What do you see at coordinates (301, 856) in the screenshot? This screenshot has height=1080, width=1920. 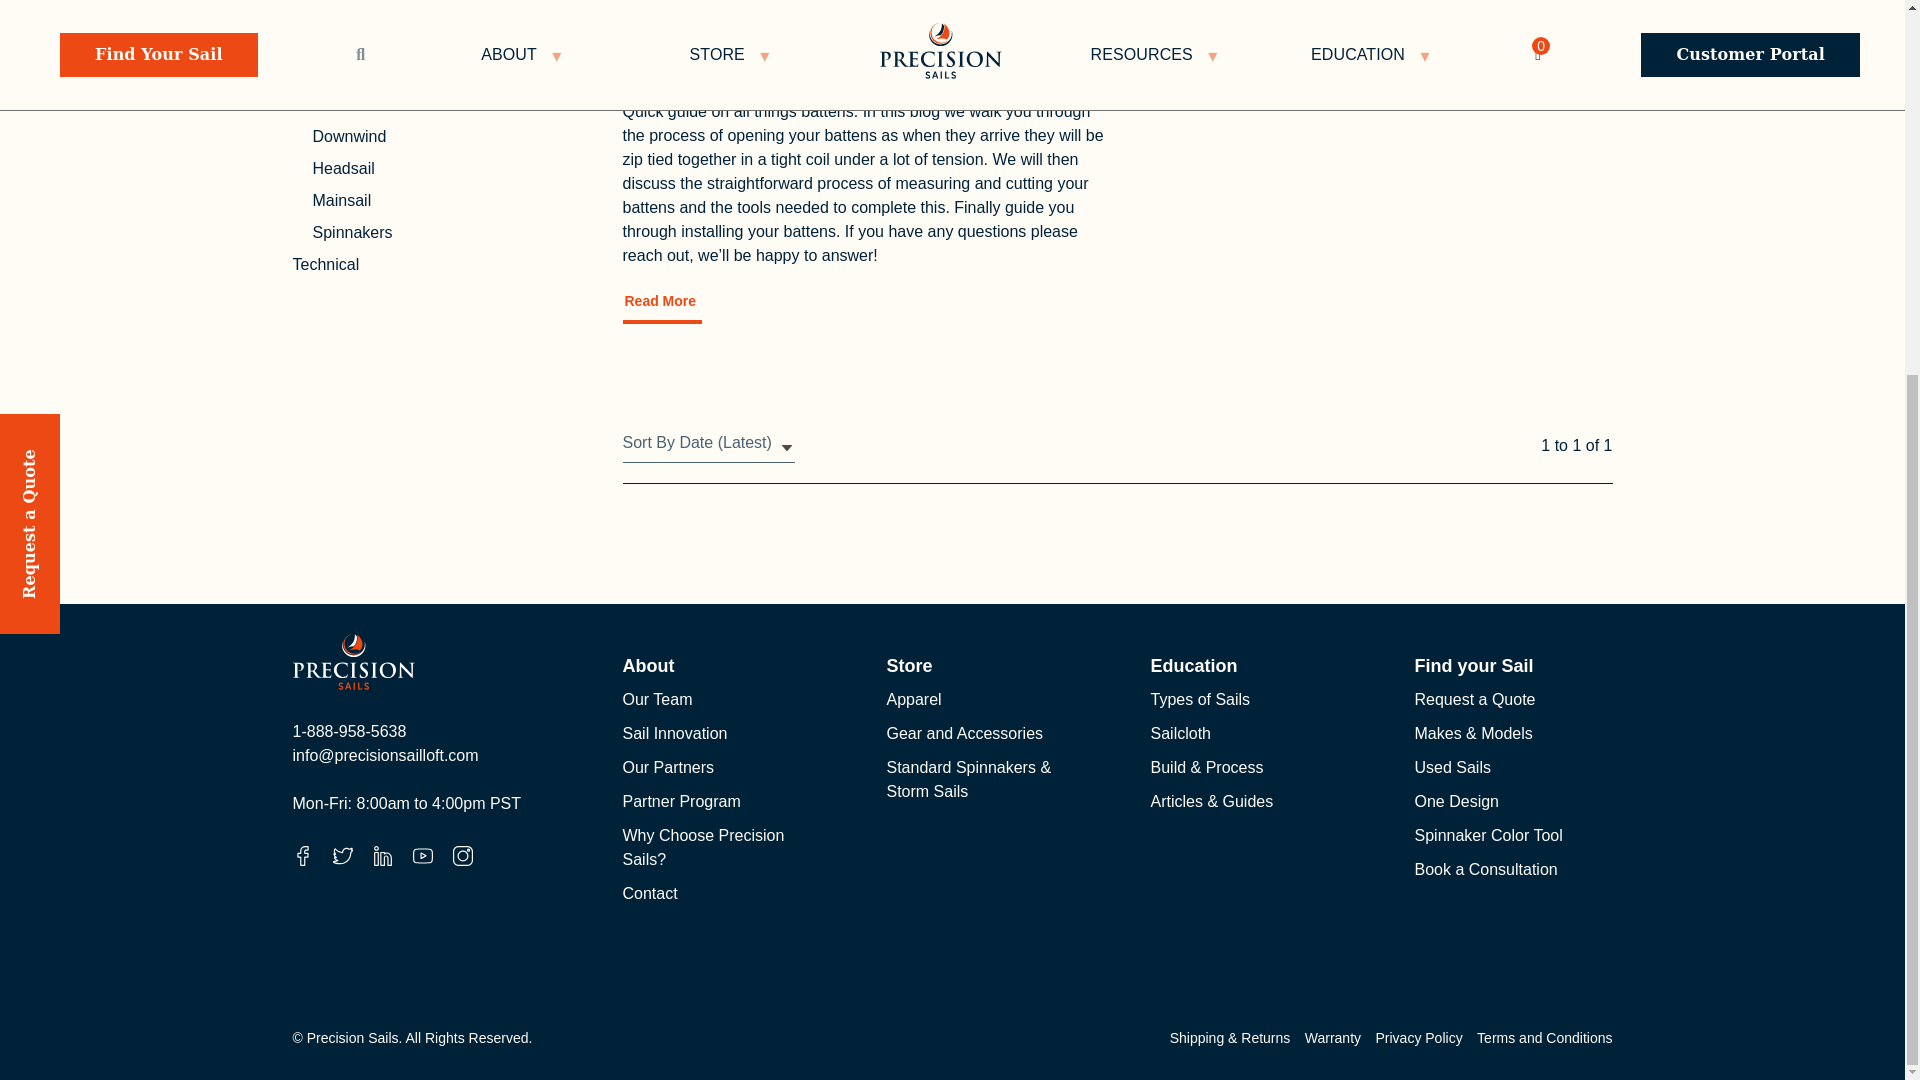 I see `Facebook` at bounding box center [301, 856].